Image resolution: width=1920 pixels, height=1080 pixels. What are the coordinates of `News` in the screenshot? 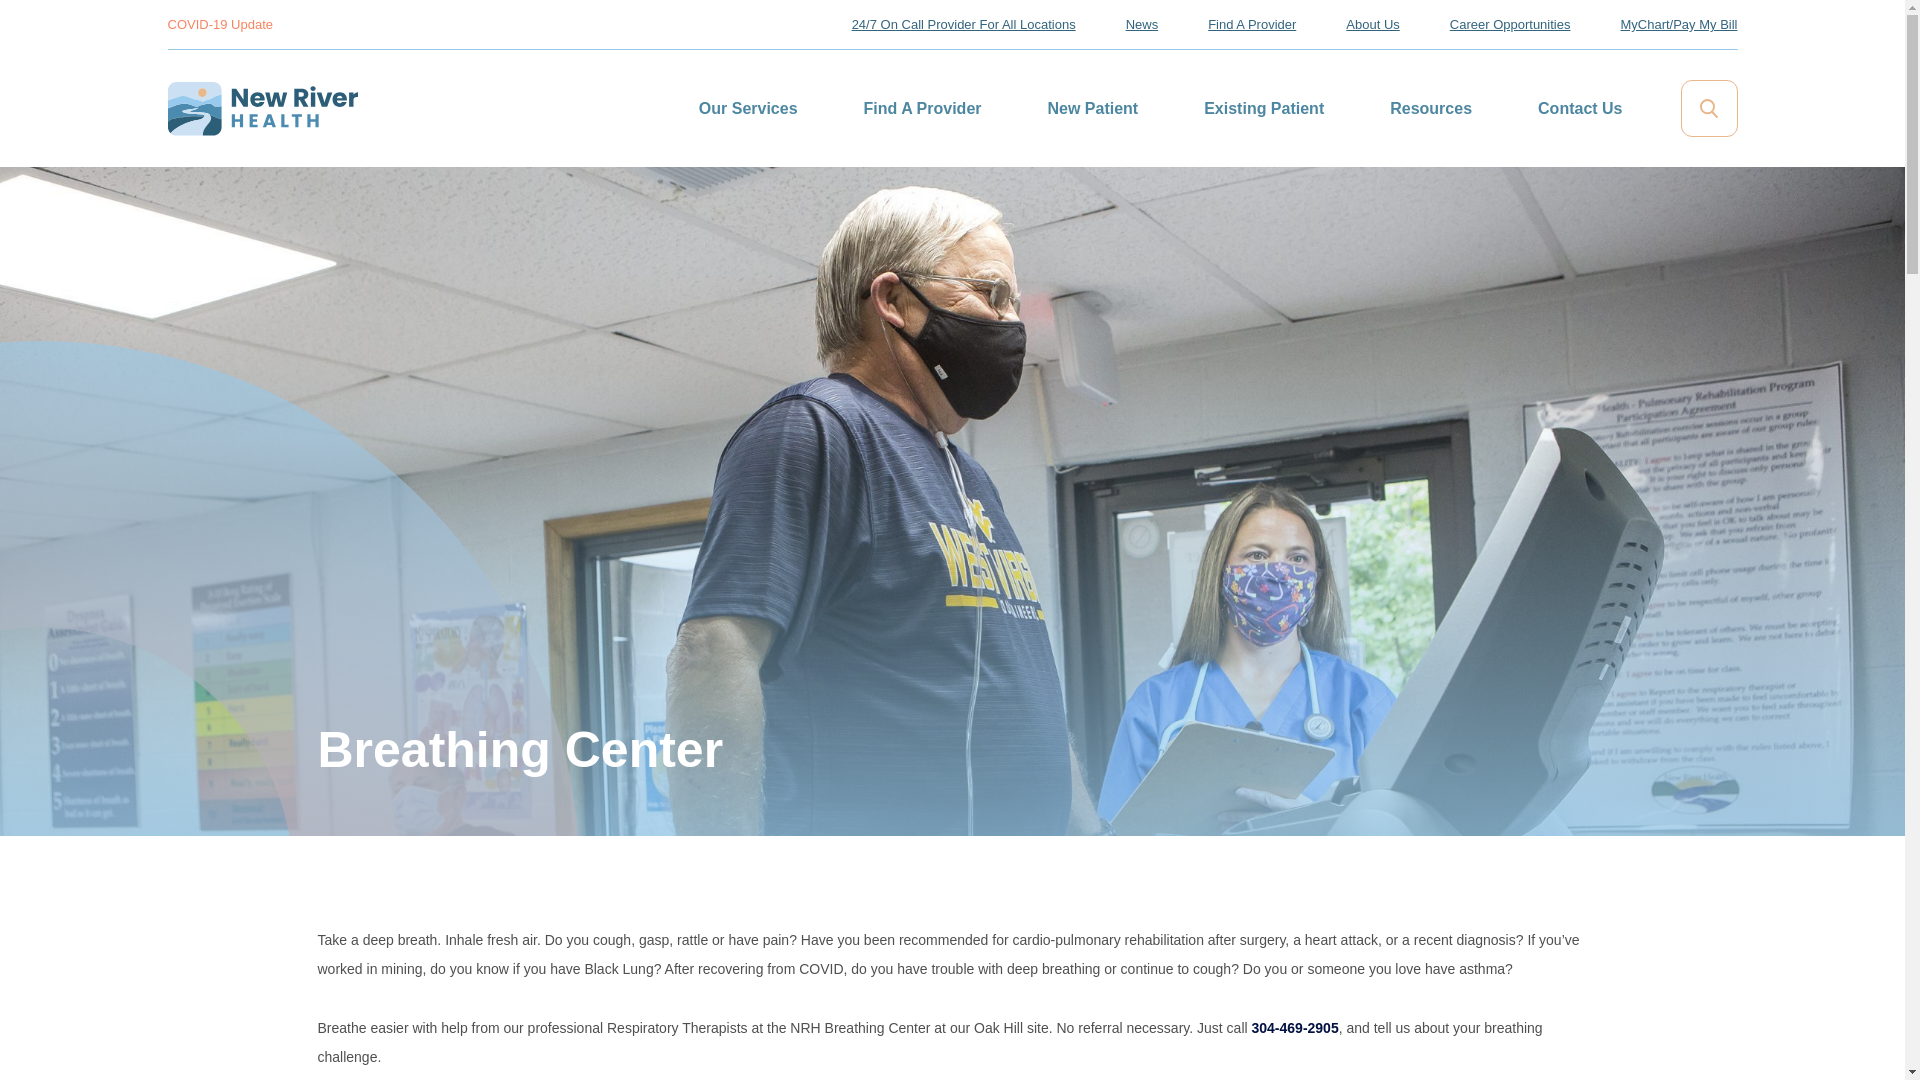 It's located at (1142, 24).